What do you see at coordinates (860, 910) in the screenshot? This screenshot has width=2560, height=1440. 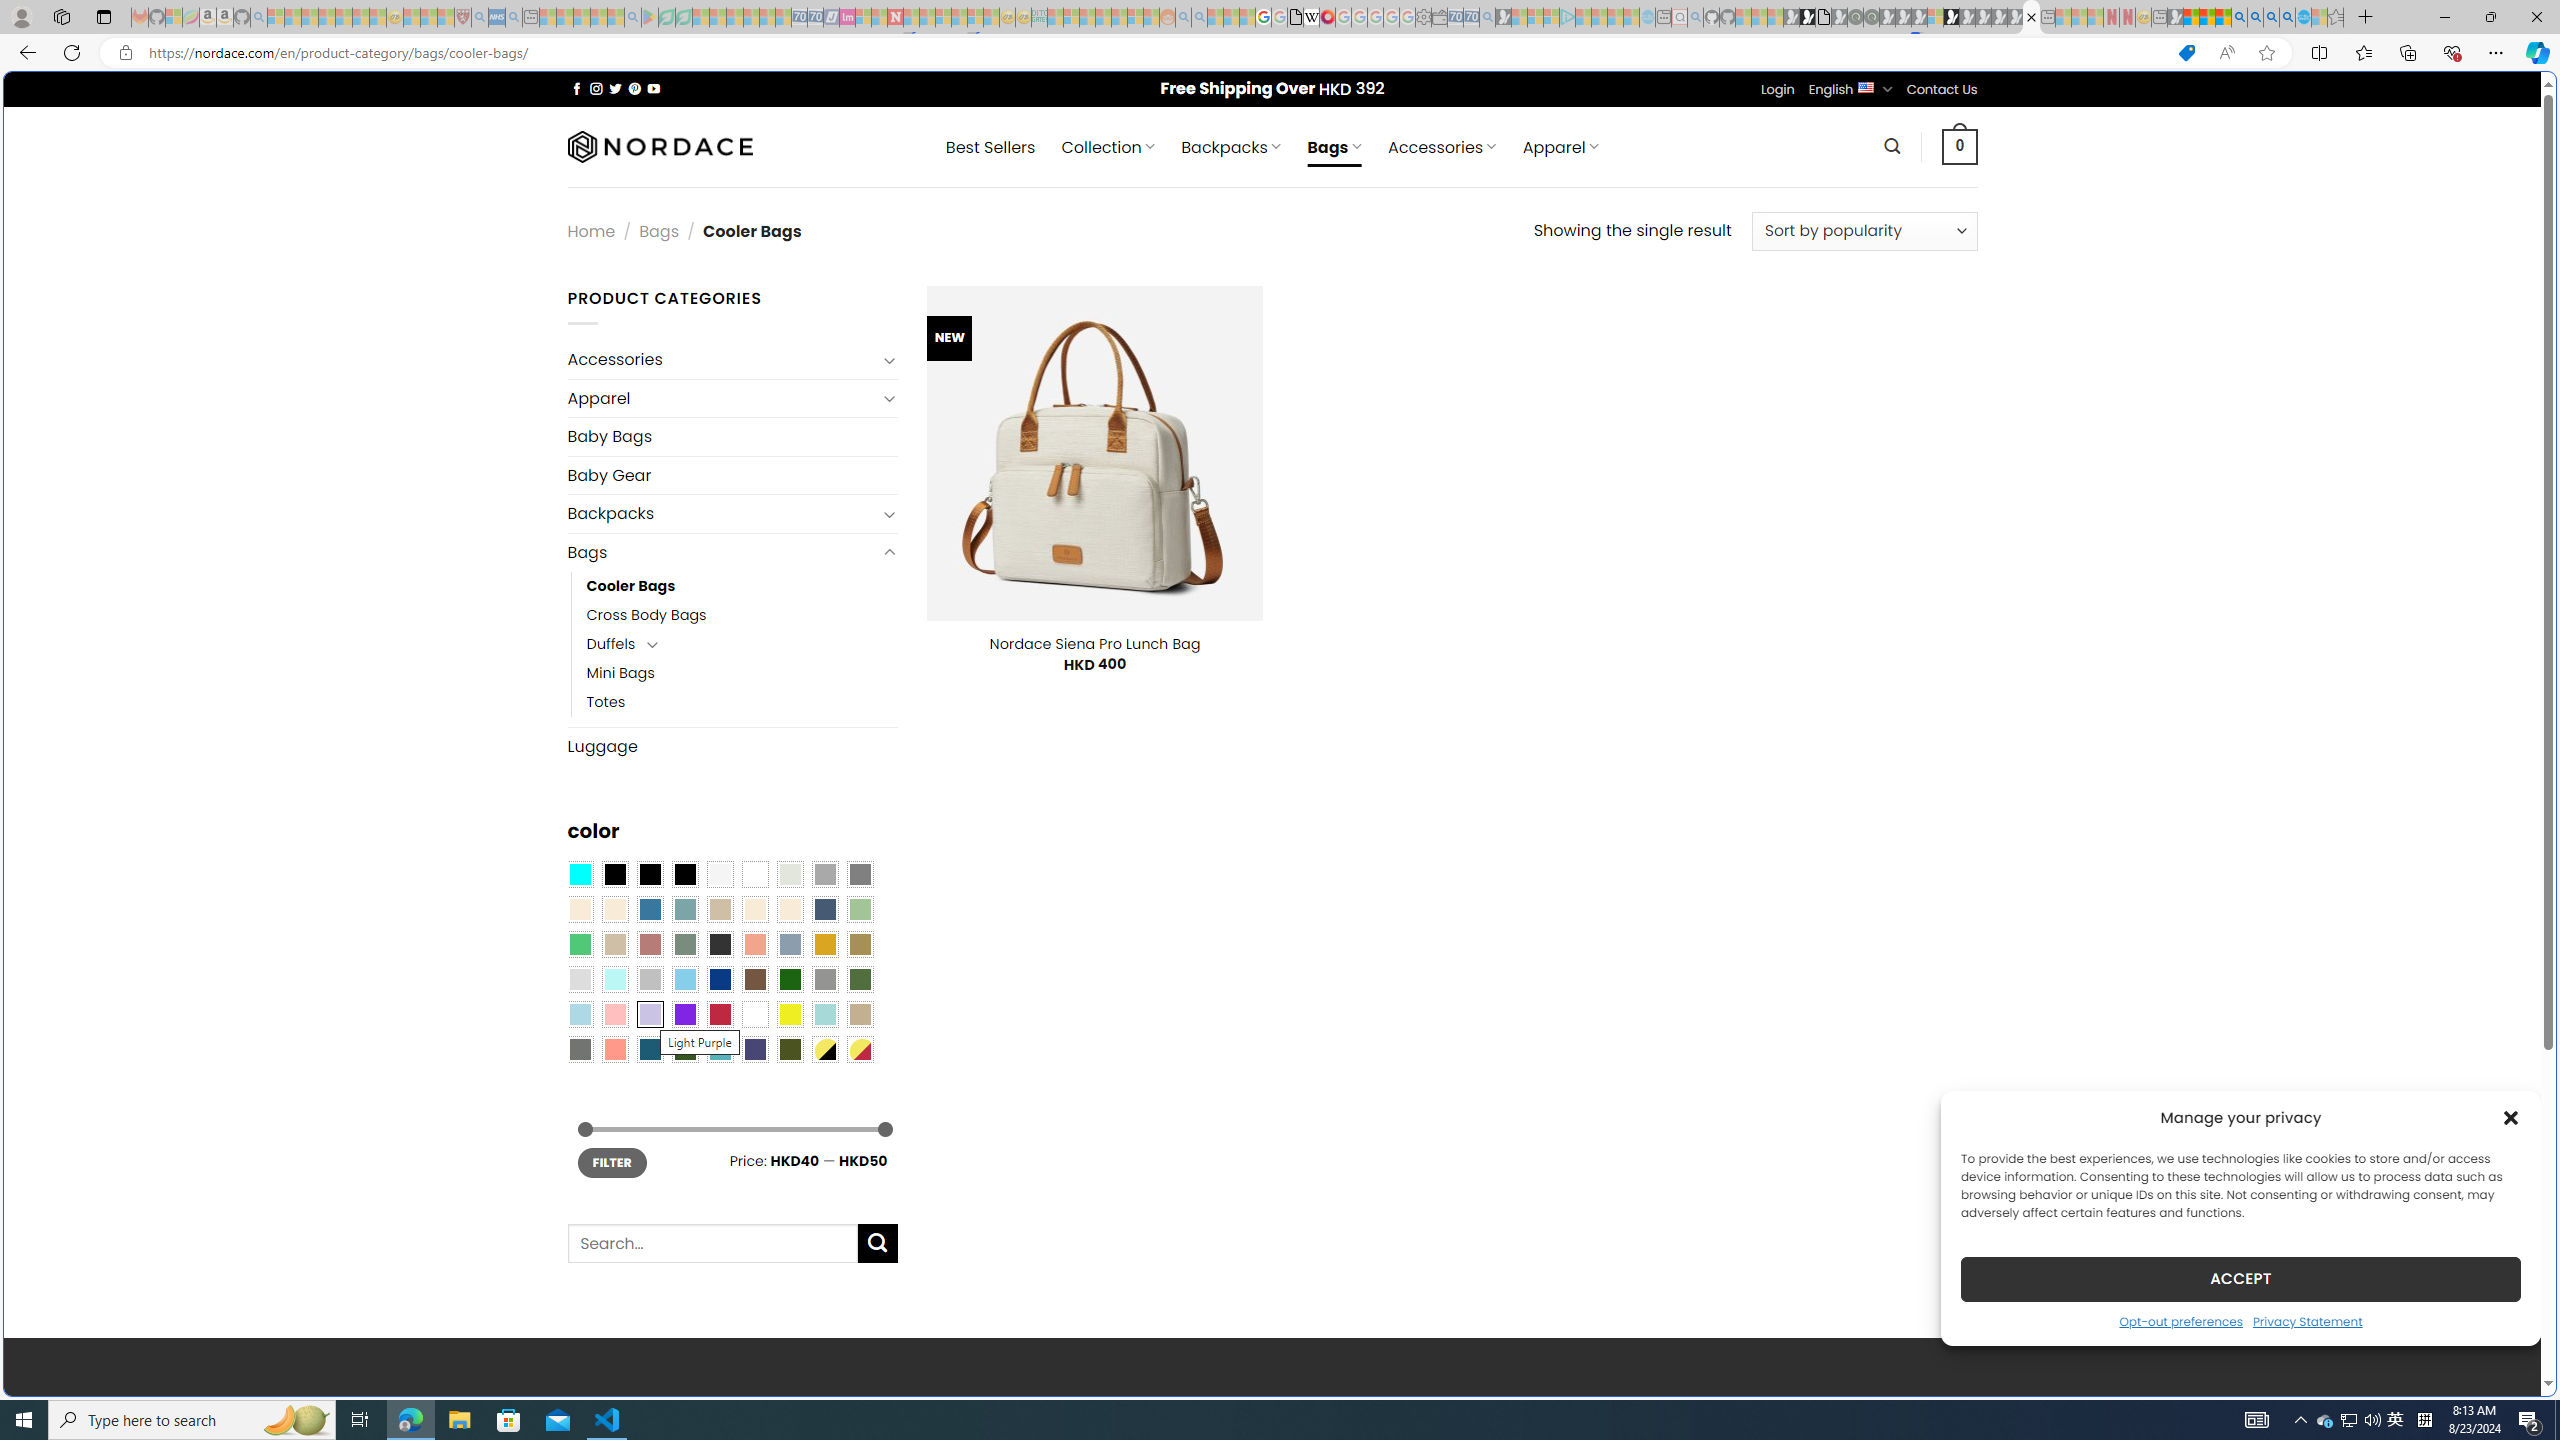 I see `Light Green` at bounding box center [860, 910].